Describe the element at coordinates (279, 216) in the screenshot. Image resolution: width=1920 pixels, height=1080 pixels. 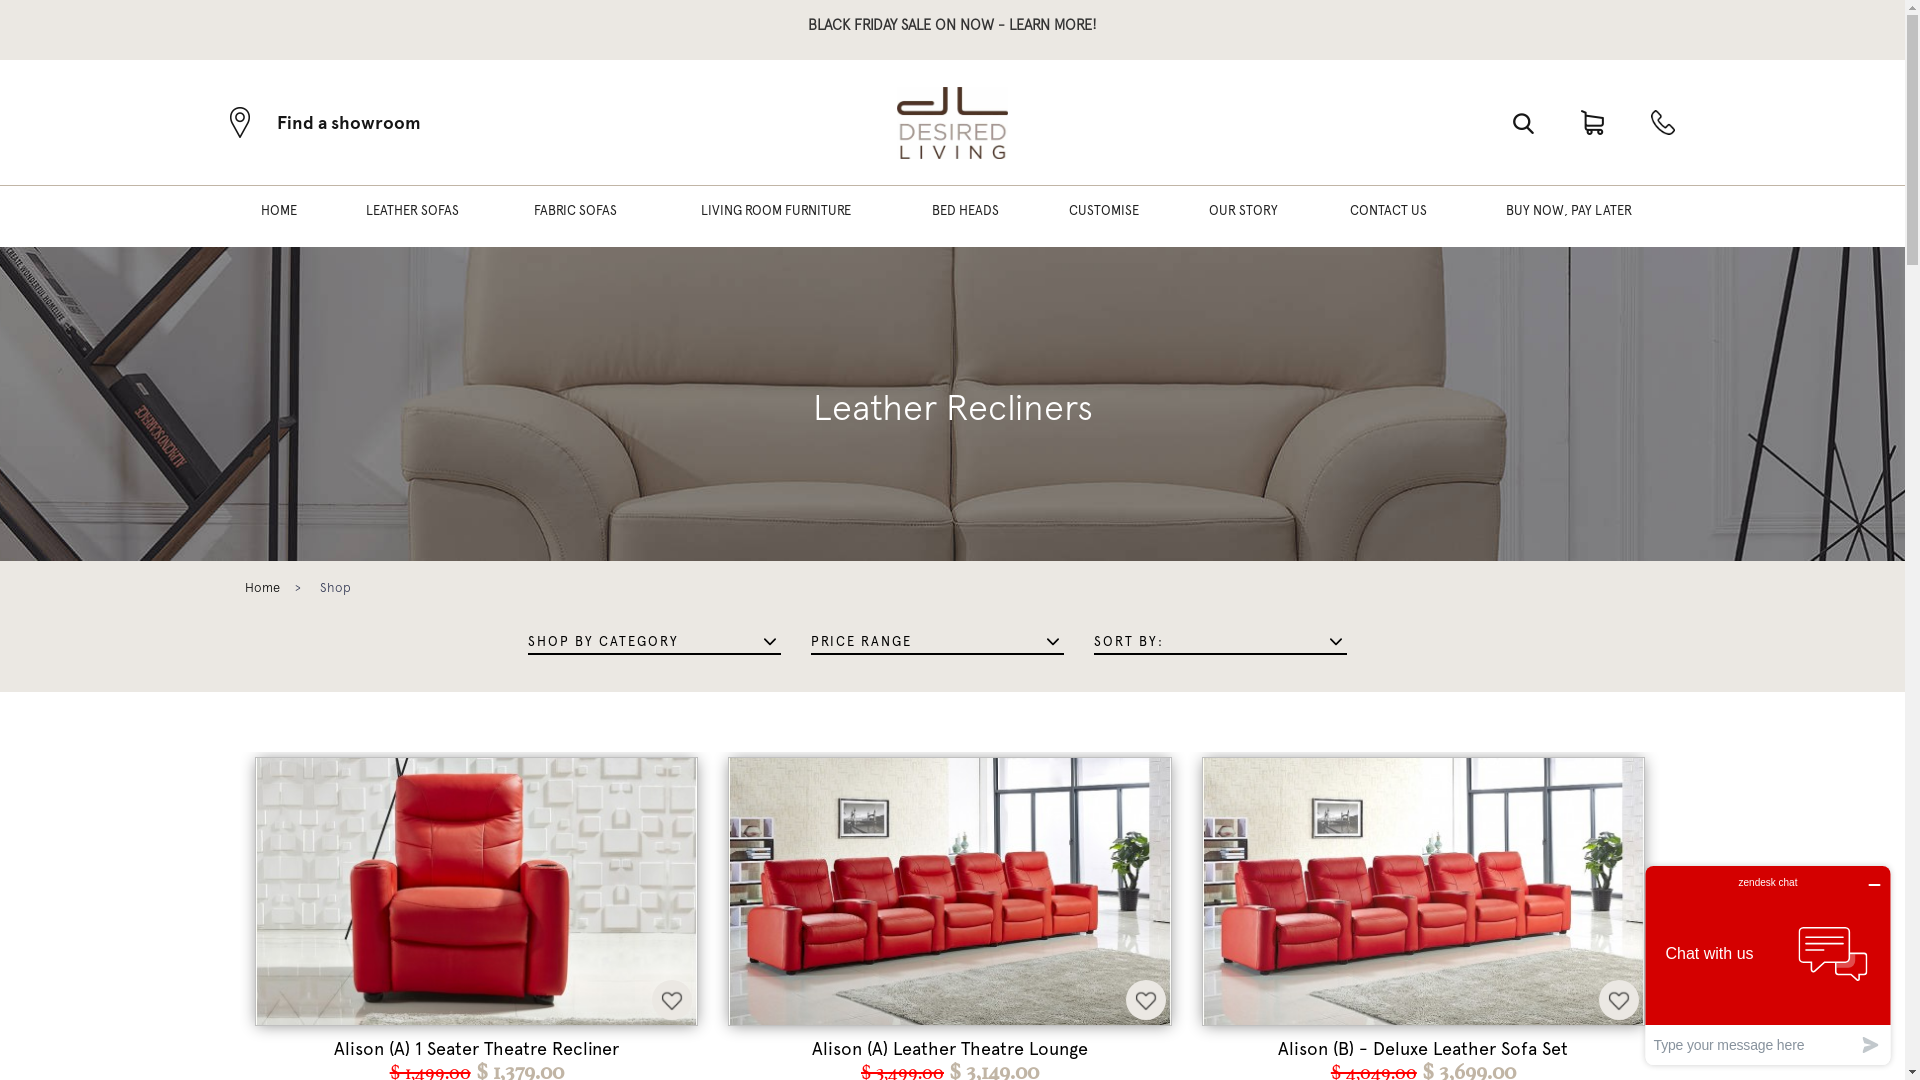
I see `HOME` at that location.